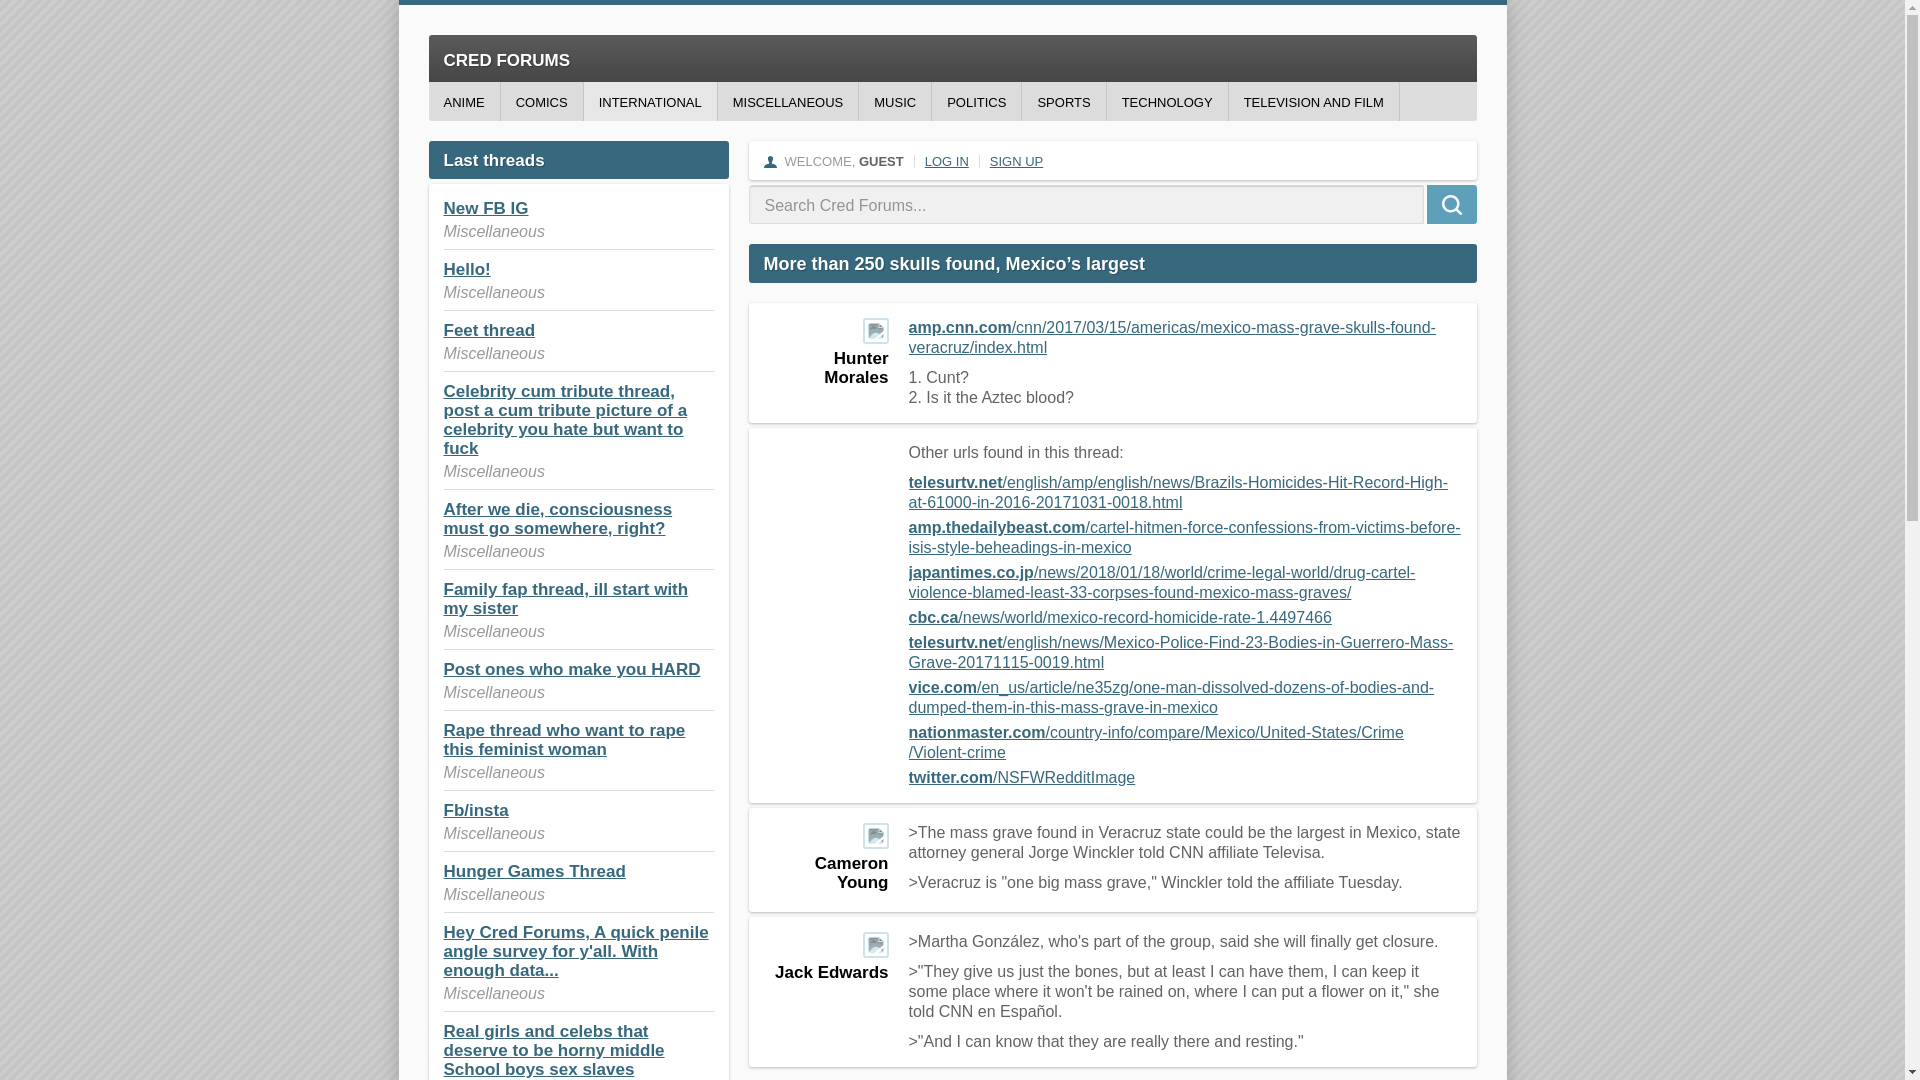 The image size is (1920, 1080). I want to click on After we die, consciousness must go somewhere, right?, so click(558, 518).